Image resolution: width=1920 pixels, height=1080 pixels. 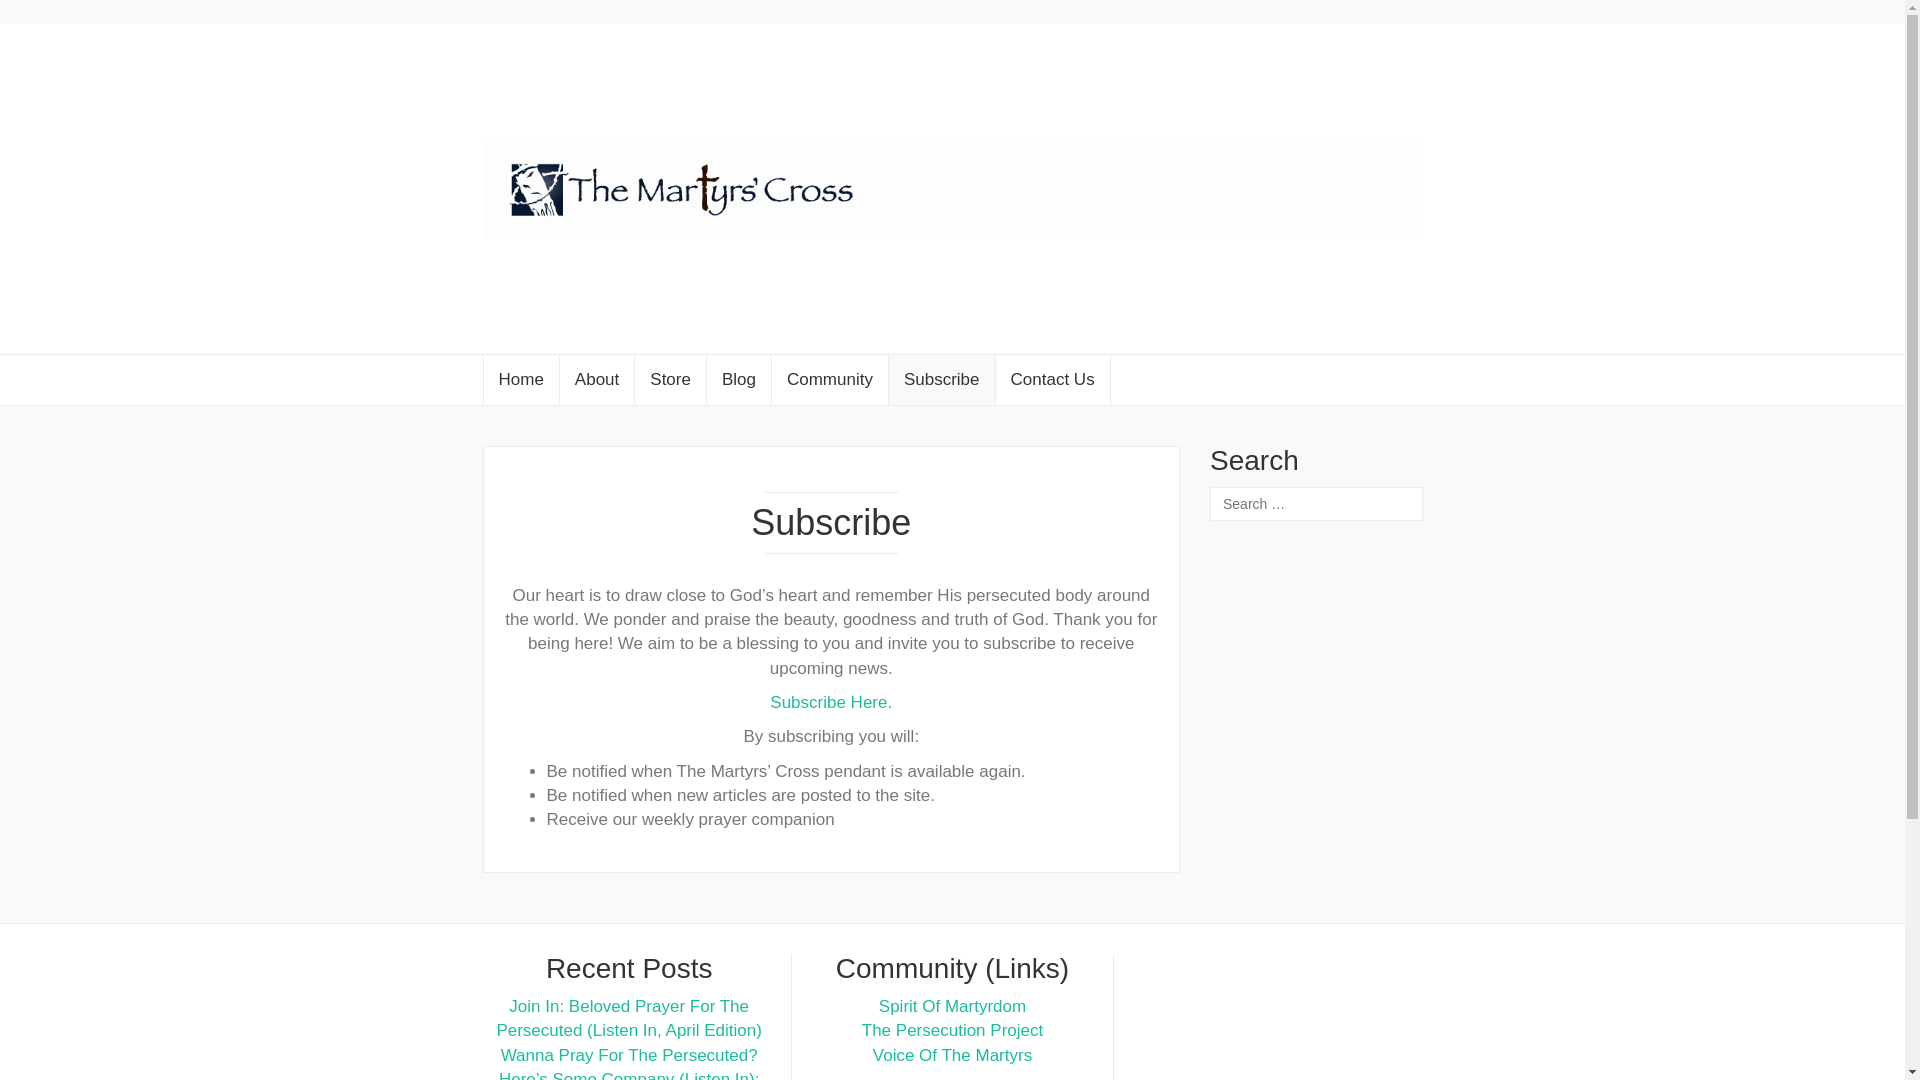 What do you see at coordinates (670, 380) in the screenshot?
I see `Store` at bounding box center [670, 380].